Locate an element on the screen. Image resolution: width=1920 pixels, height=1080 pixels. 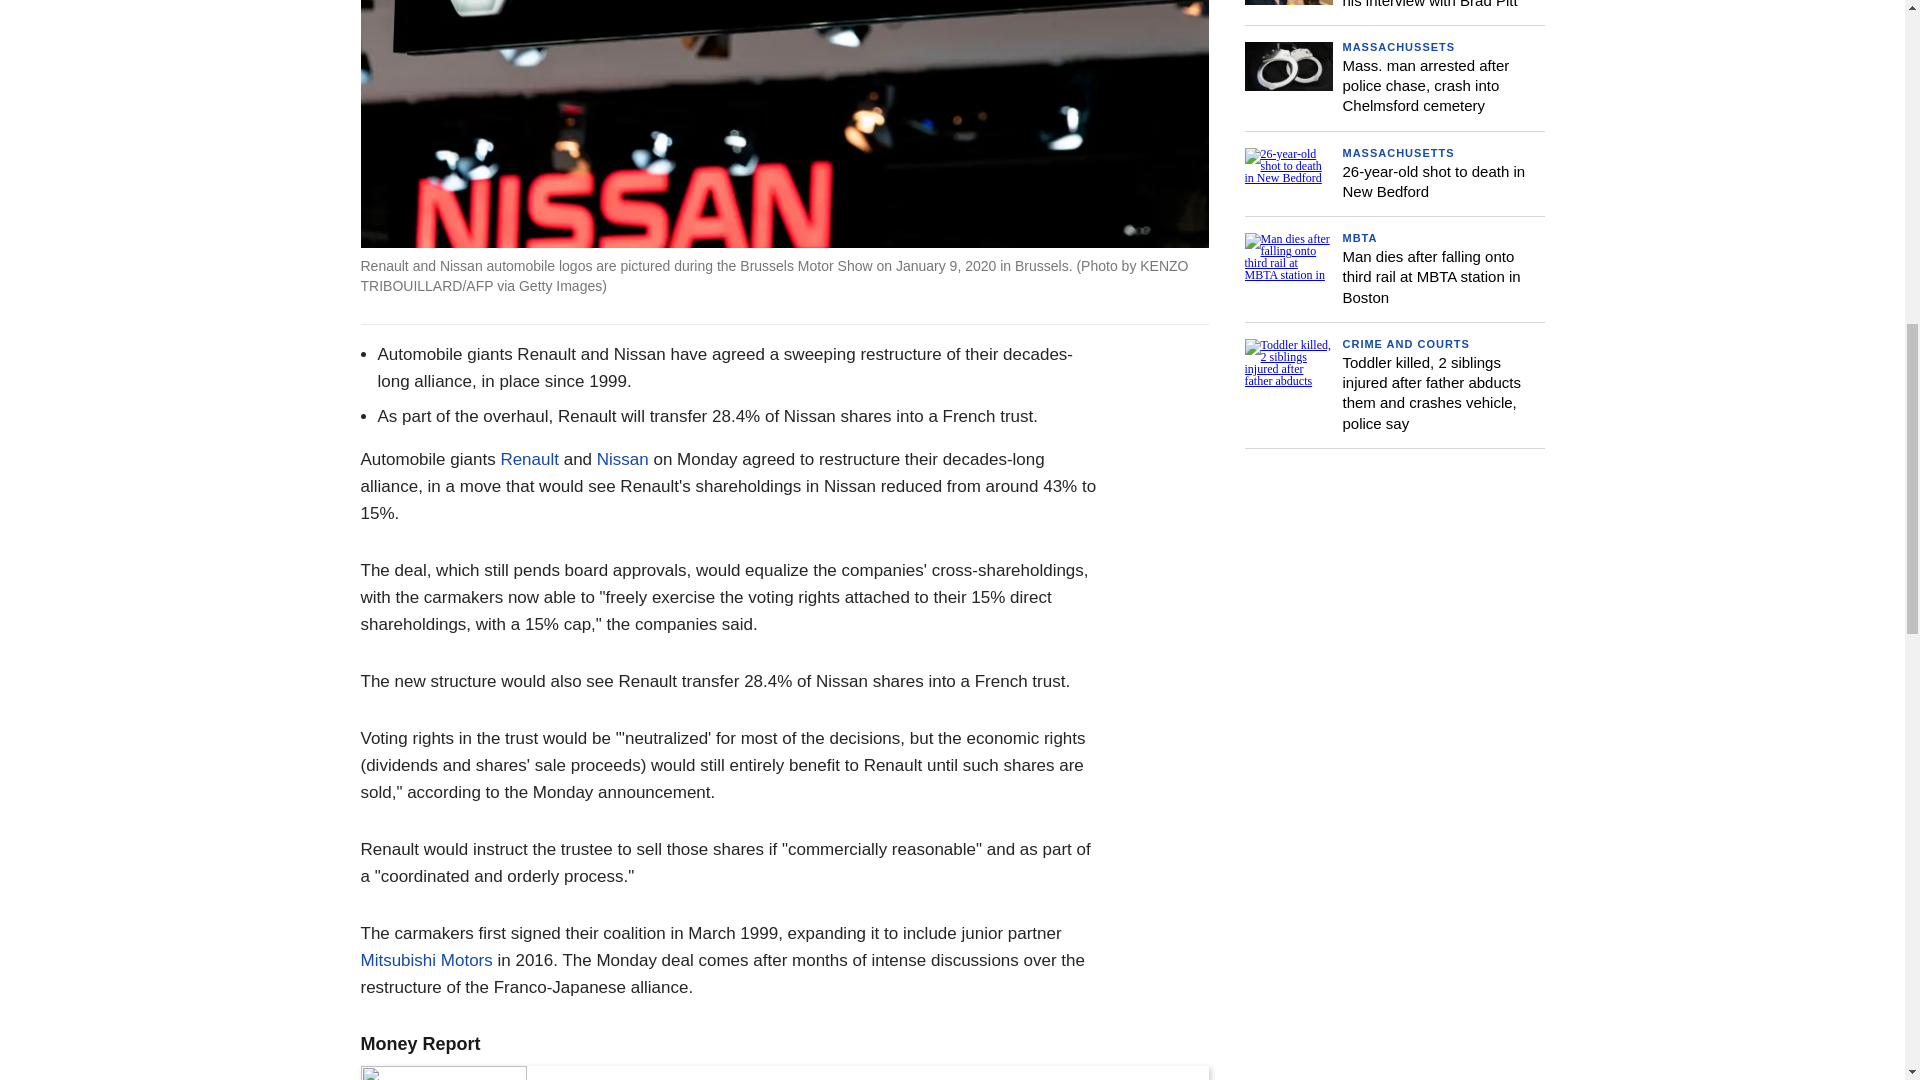
Renault is located at coordinates (528, 459).